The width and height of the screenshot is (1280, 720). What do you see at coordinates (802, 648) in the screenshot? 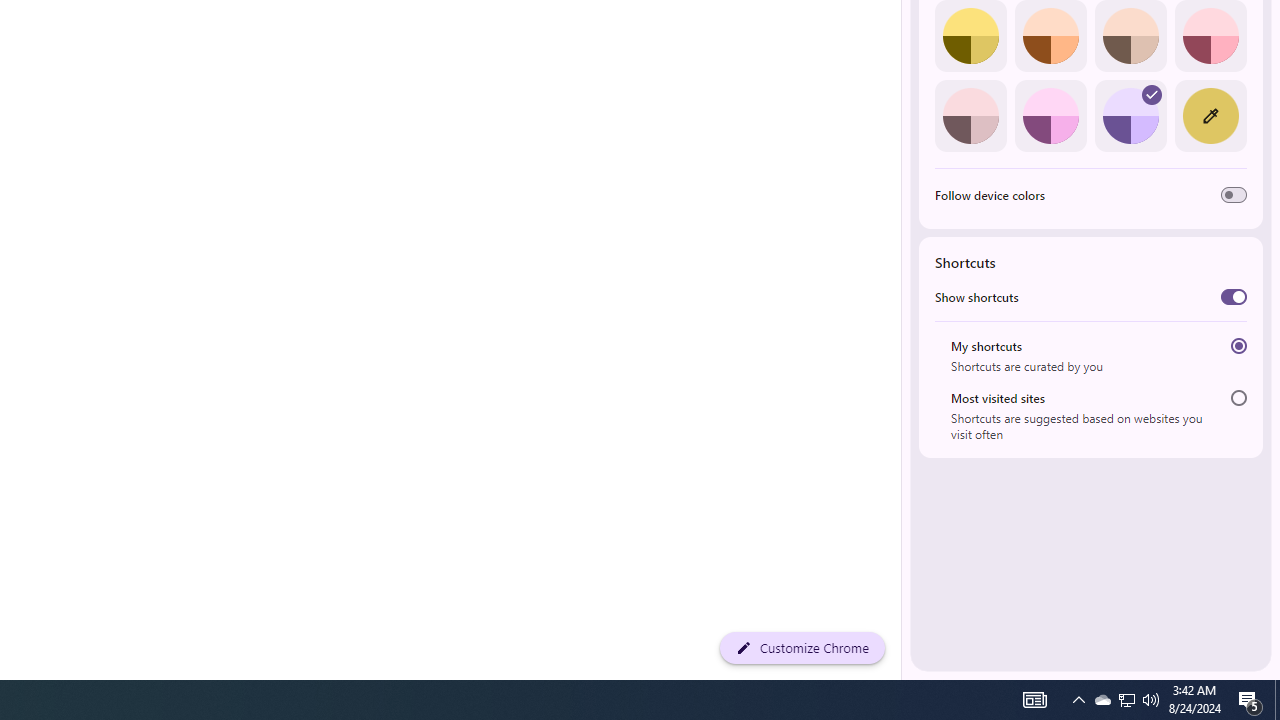
I see `Customize Chrome` at bounding box center [802, 648].